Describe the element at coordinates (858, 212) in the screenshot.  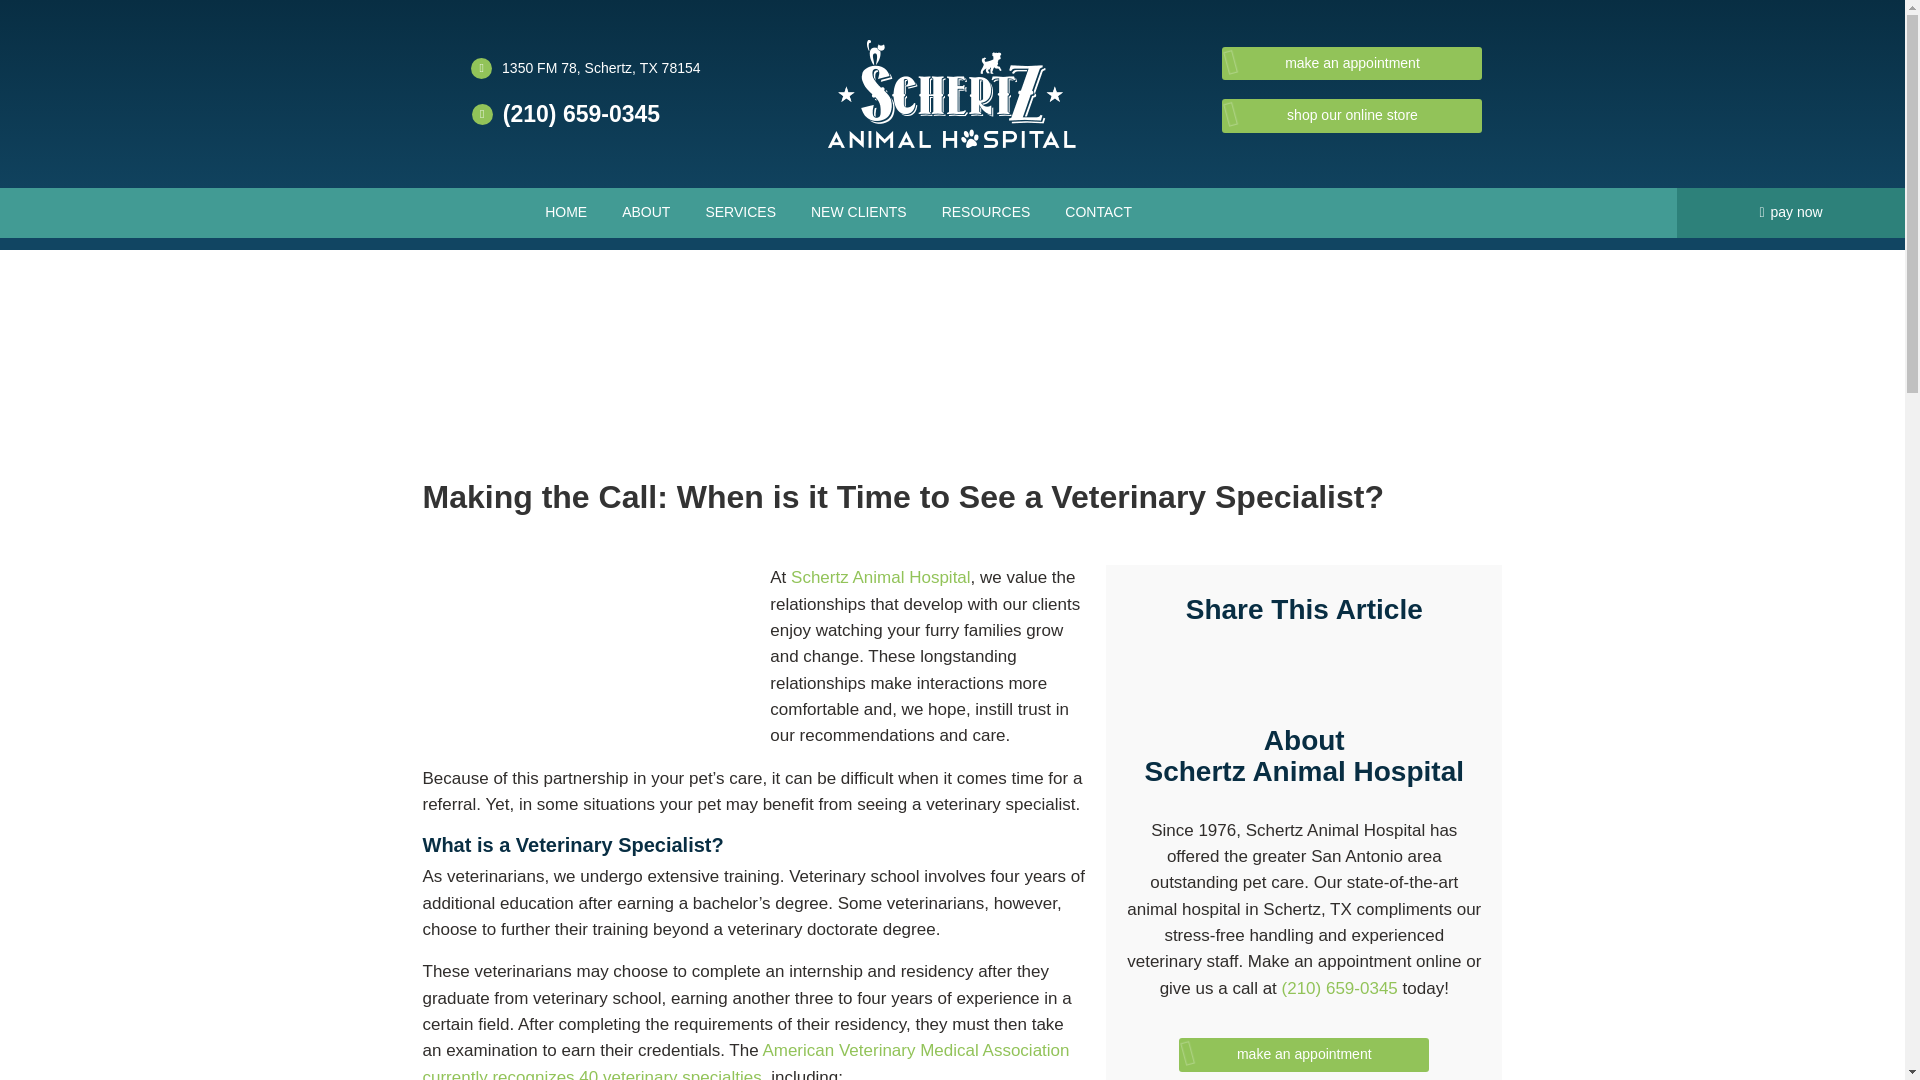
I see `NEW CLIENTS` at that location.